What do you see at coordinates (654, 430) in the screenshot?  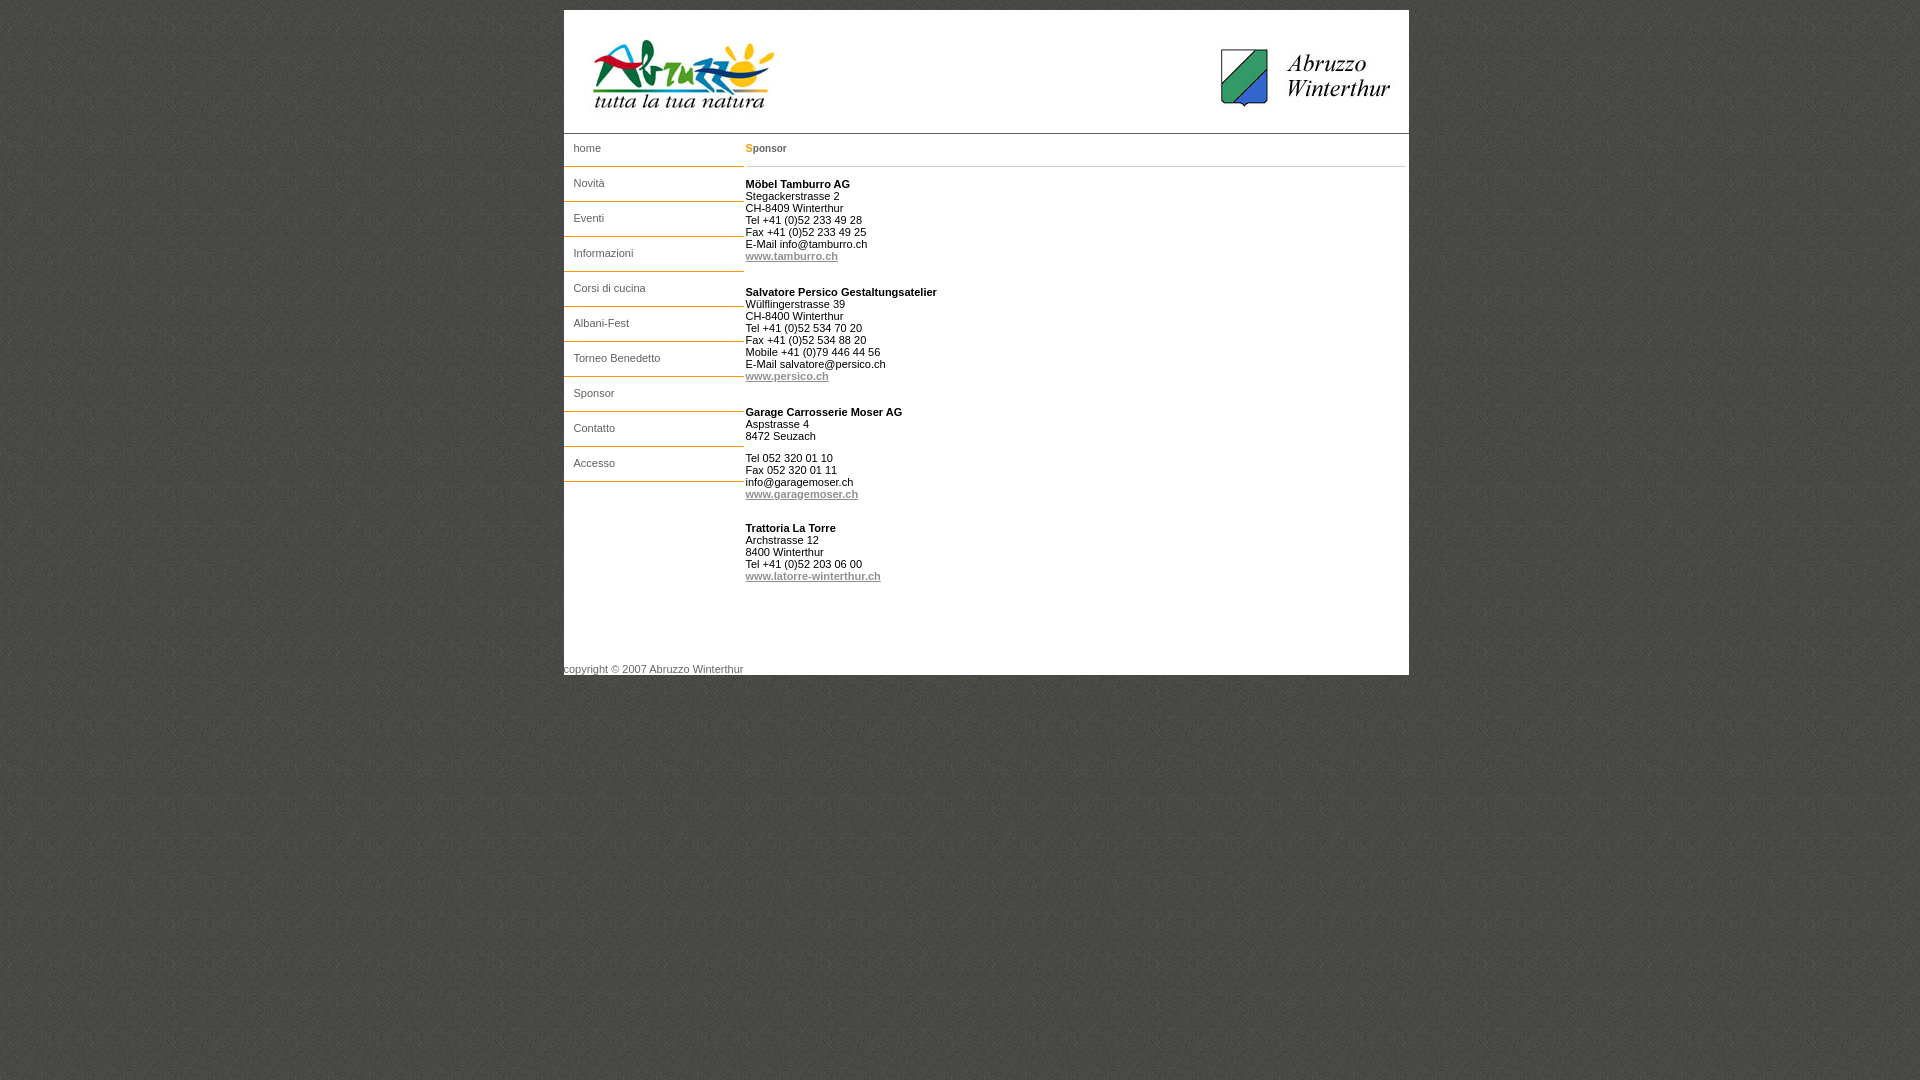 I see `Contatto` at bounding box center [654, 430].